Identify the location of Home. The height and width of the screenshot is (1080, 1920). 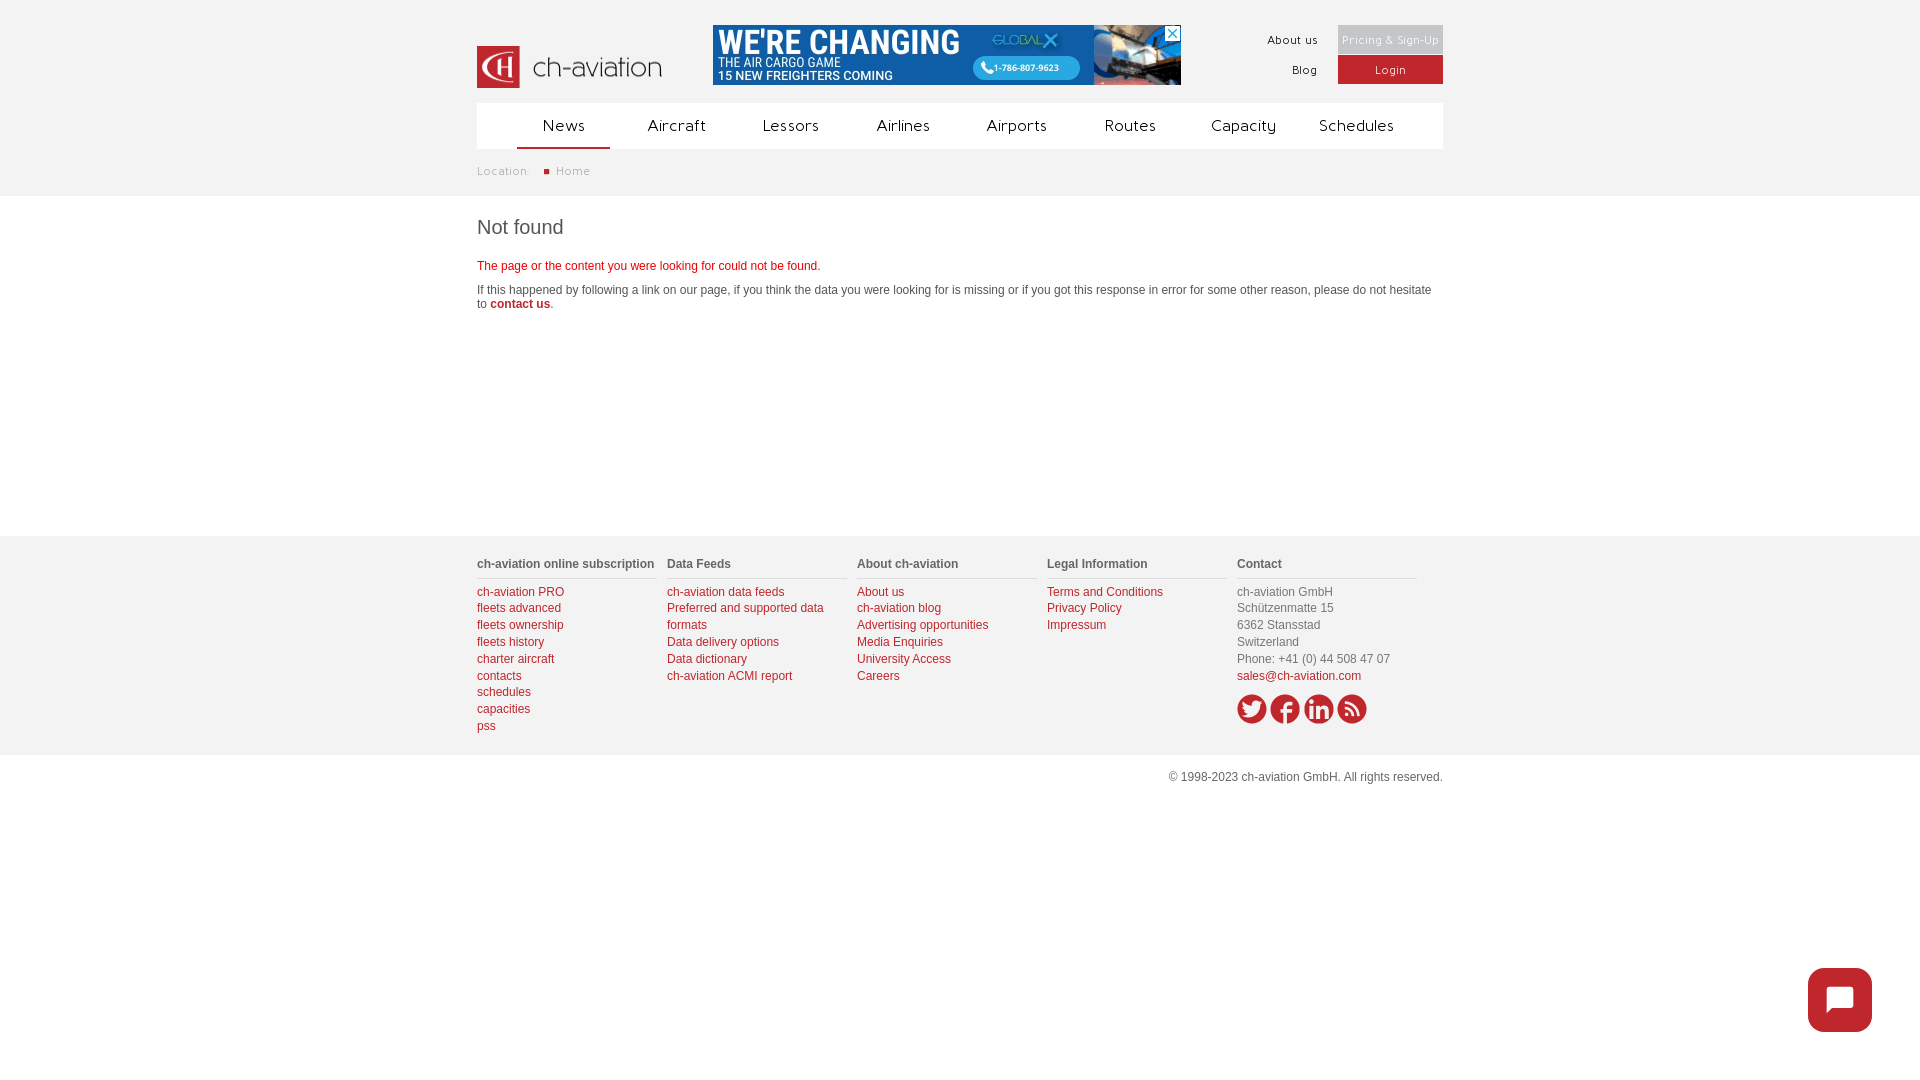
(573, 170).